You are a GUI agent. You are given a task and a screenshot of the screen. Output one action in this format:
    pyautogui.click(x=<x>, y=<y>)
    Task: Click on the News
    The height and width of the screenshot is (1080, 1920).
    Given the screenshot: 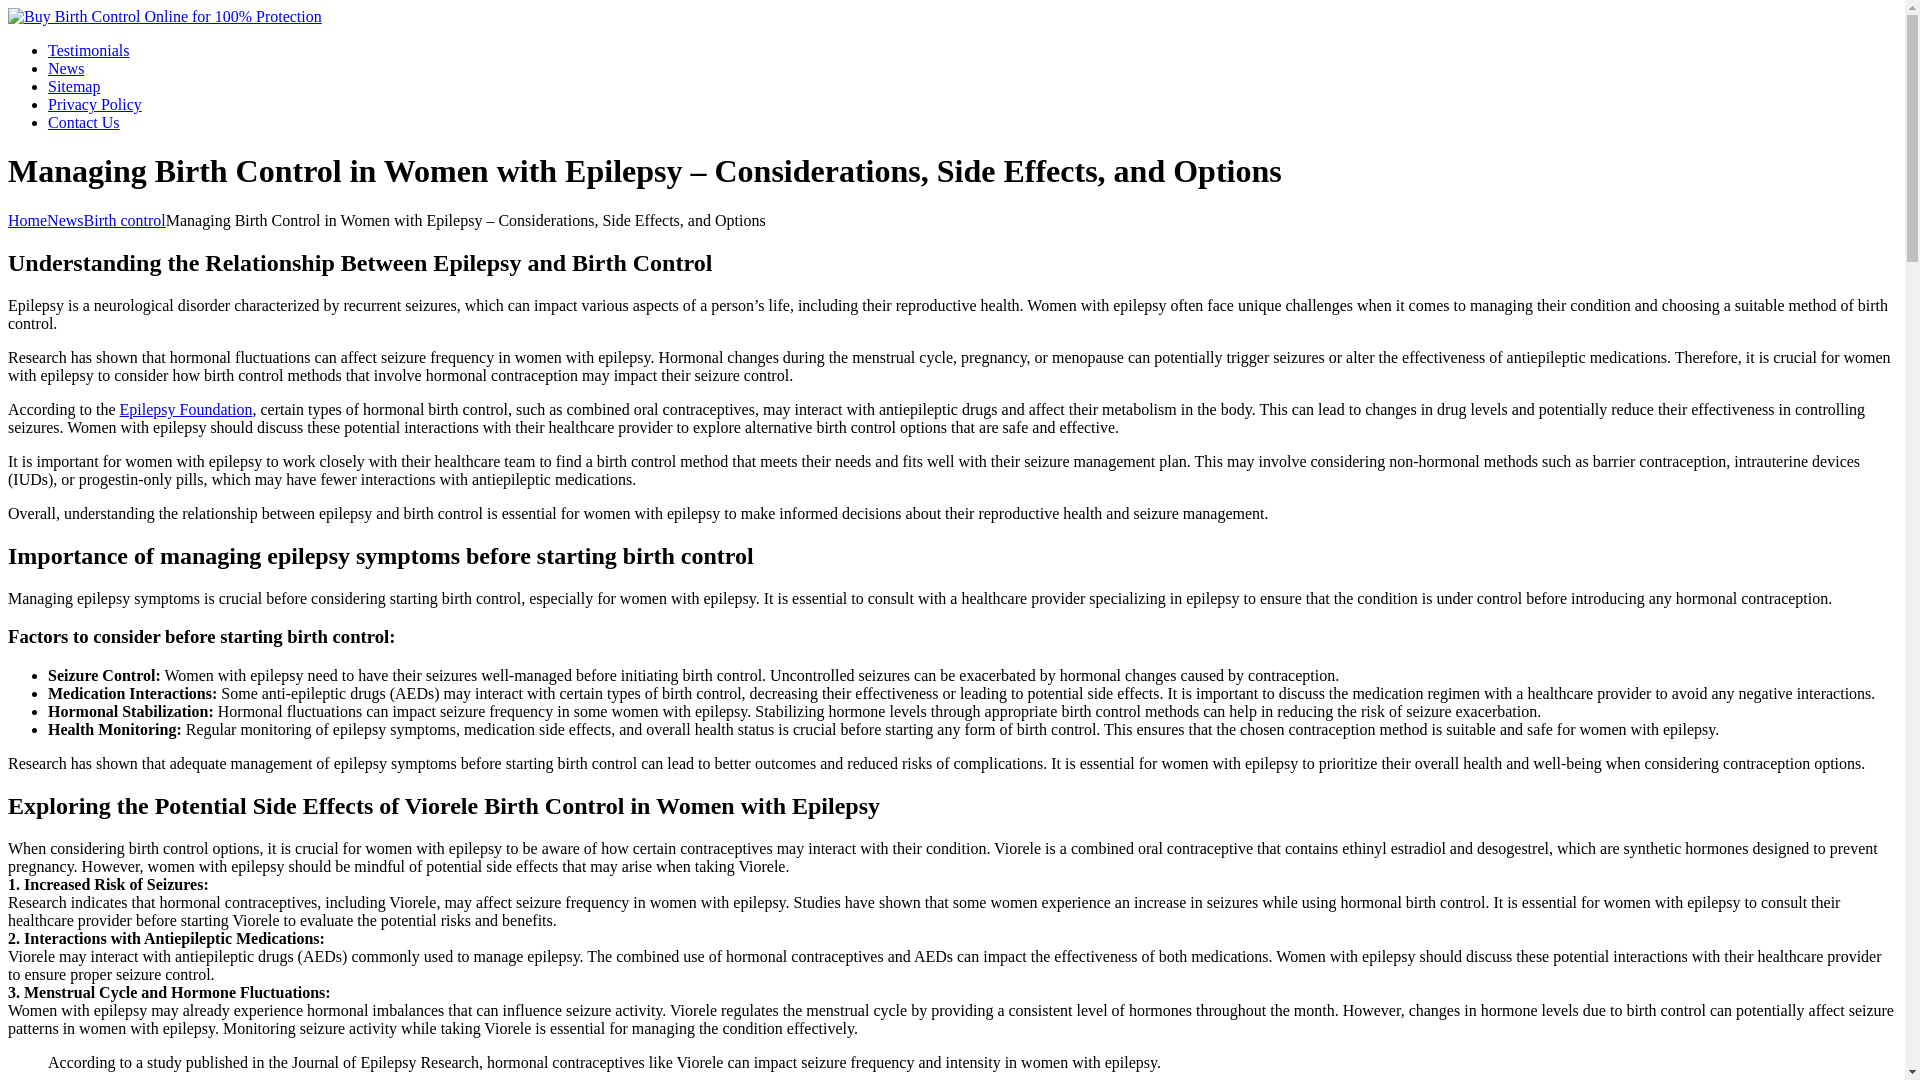 What is the action you would take?
    pyautogui.click(x=66, y=68)
    